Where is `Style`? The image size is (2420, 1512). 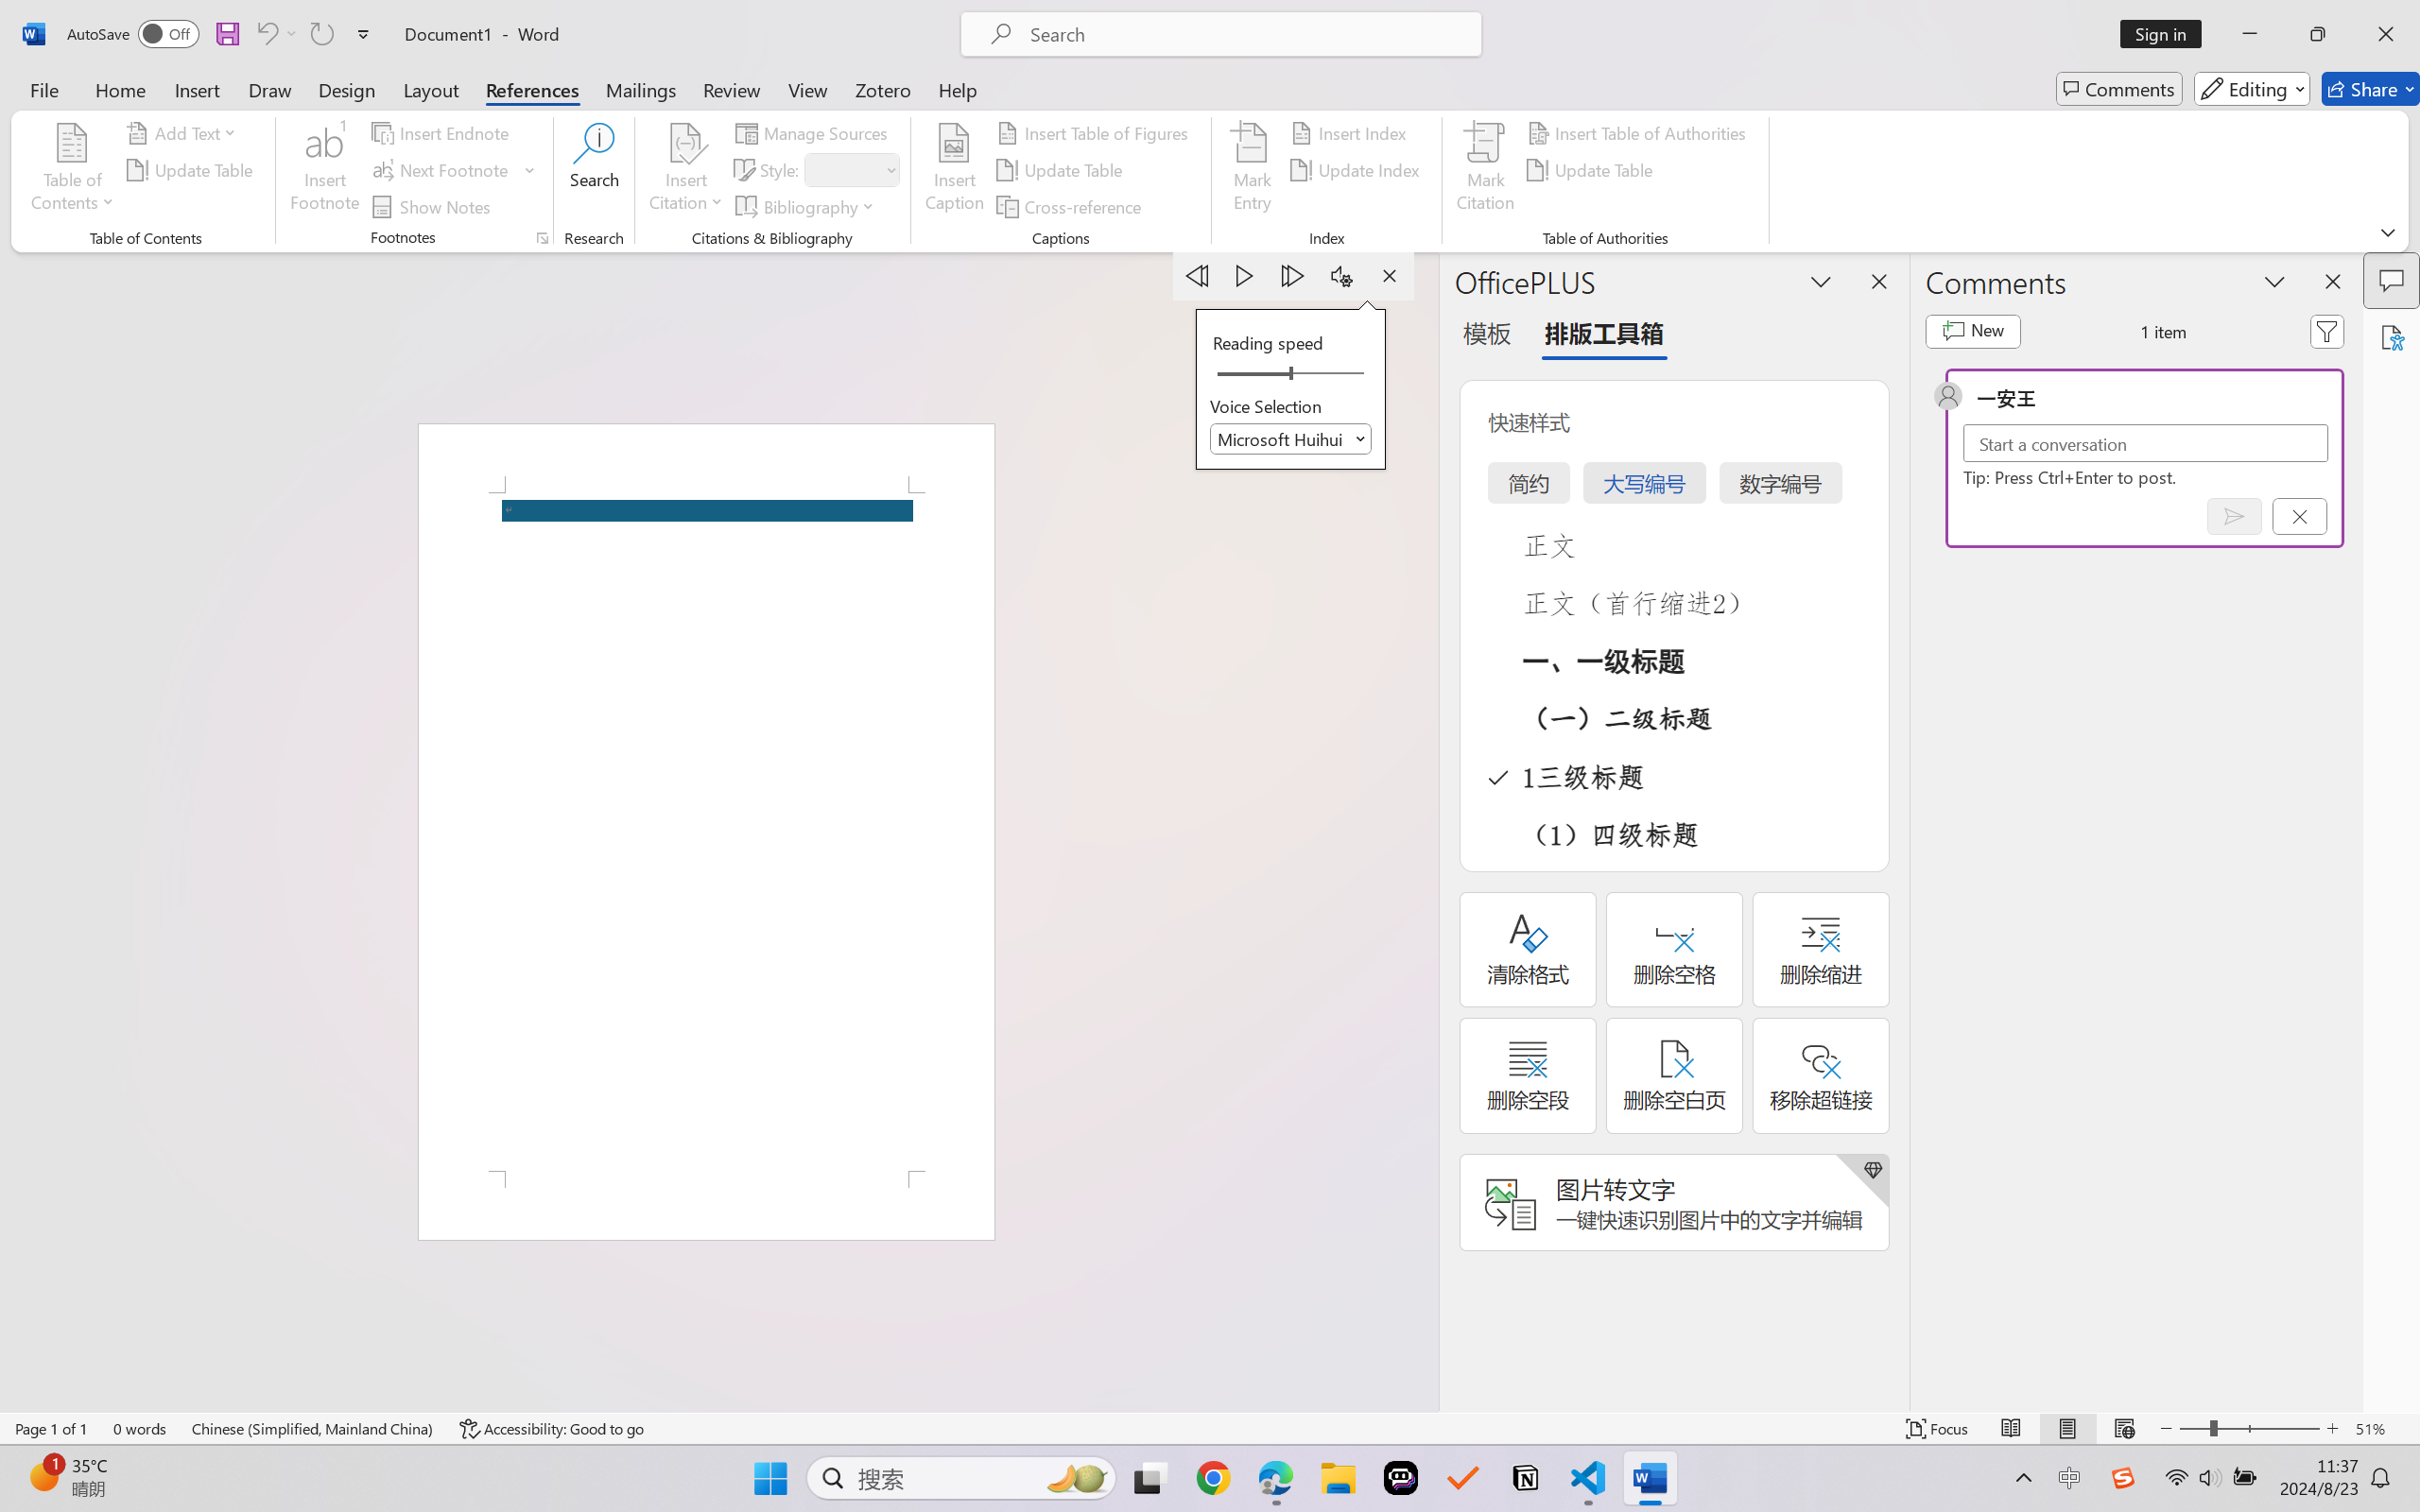
Style is located at coordinates (851, 170).